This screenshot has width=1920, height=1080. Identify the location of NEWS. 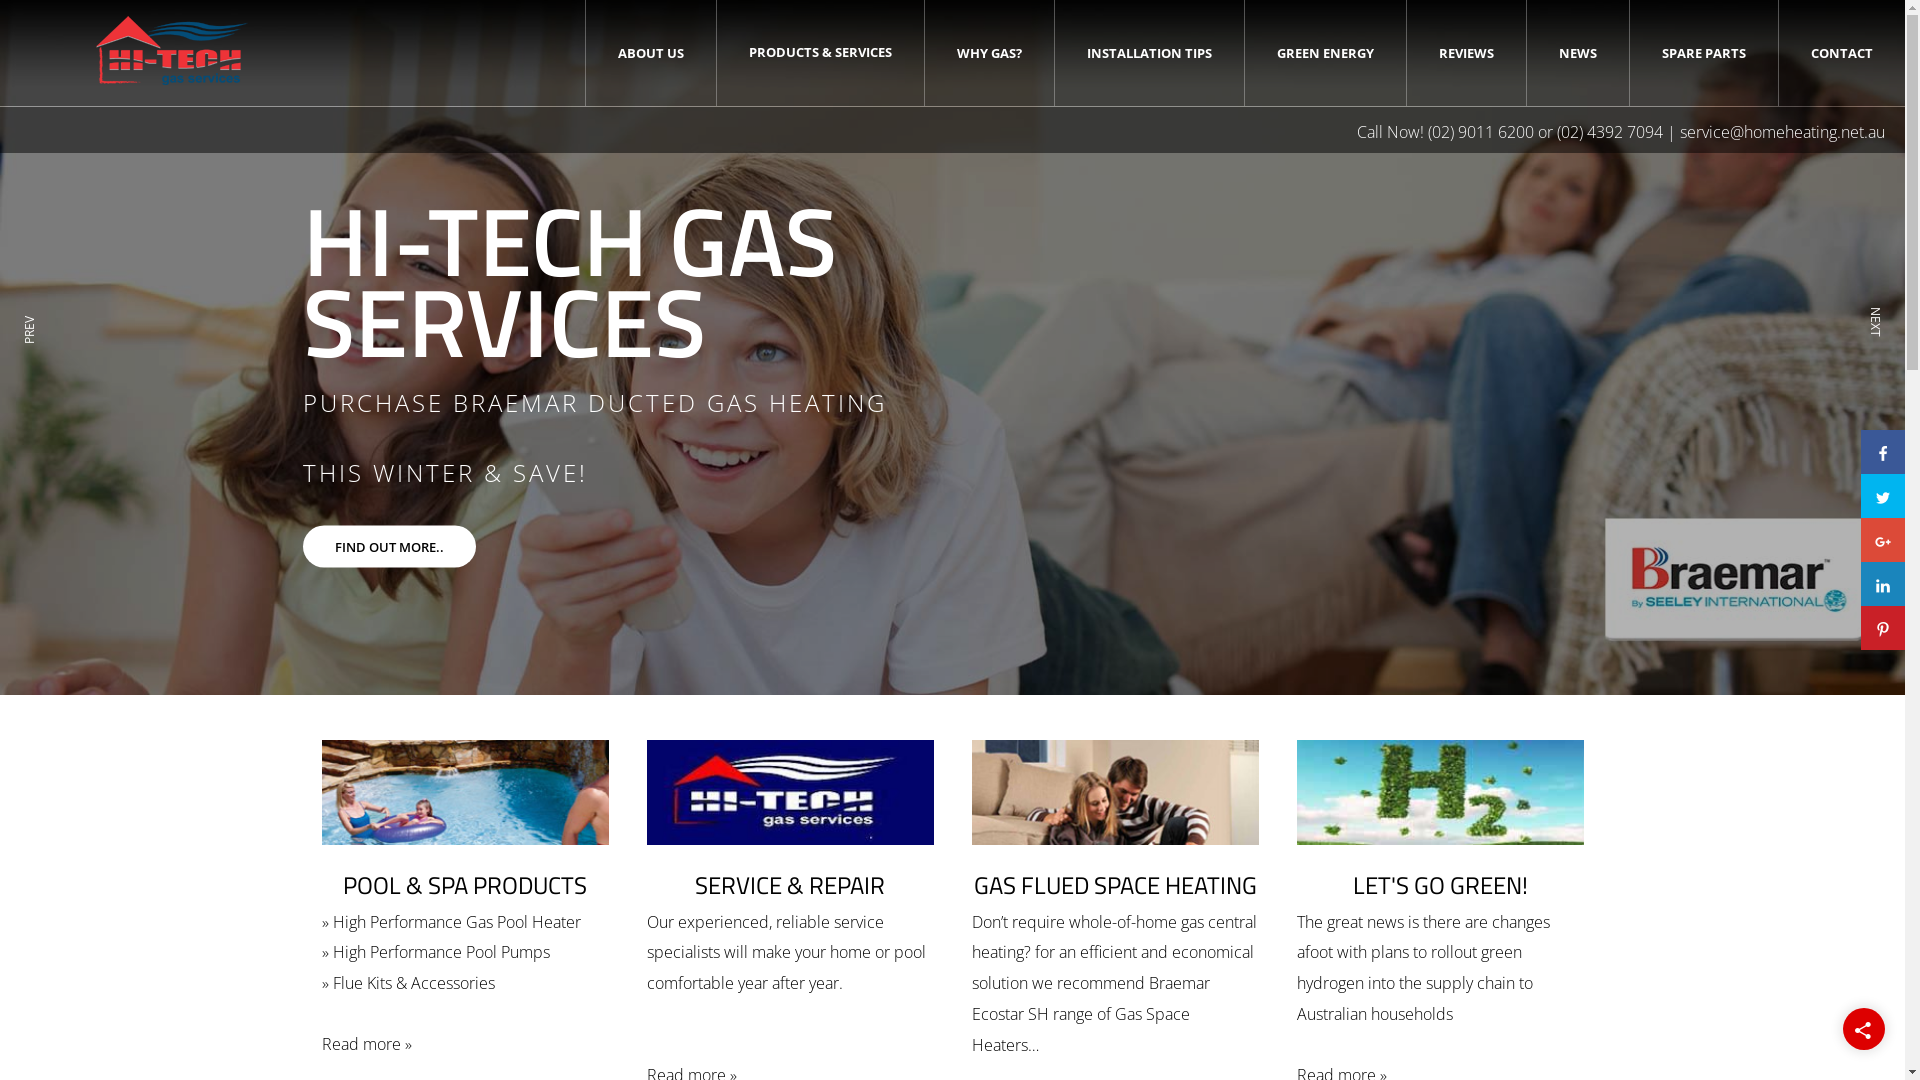
(1578, 53).